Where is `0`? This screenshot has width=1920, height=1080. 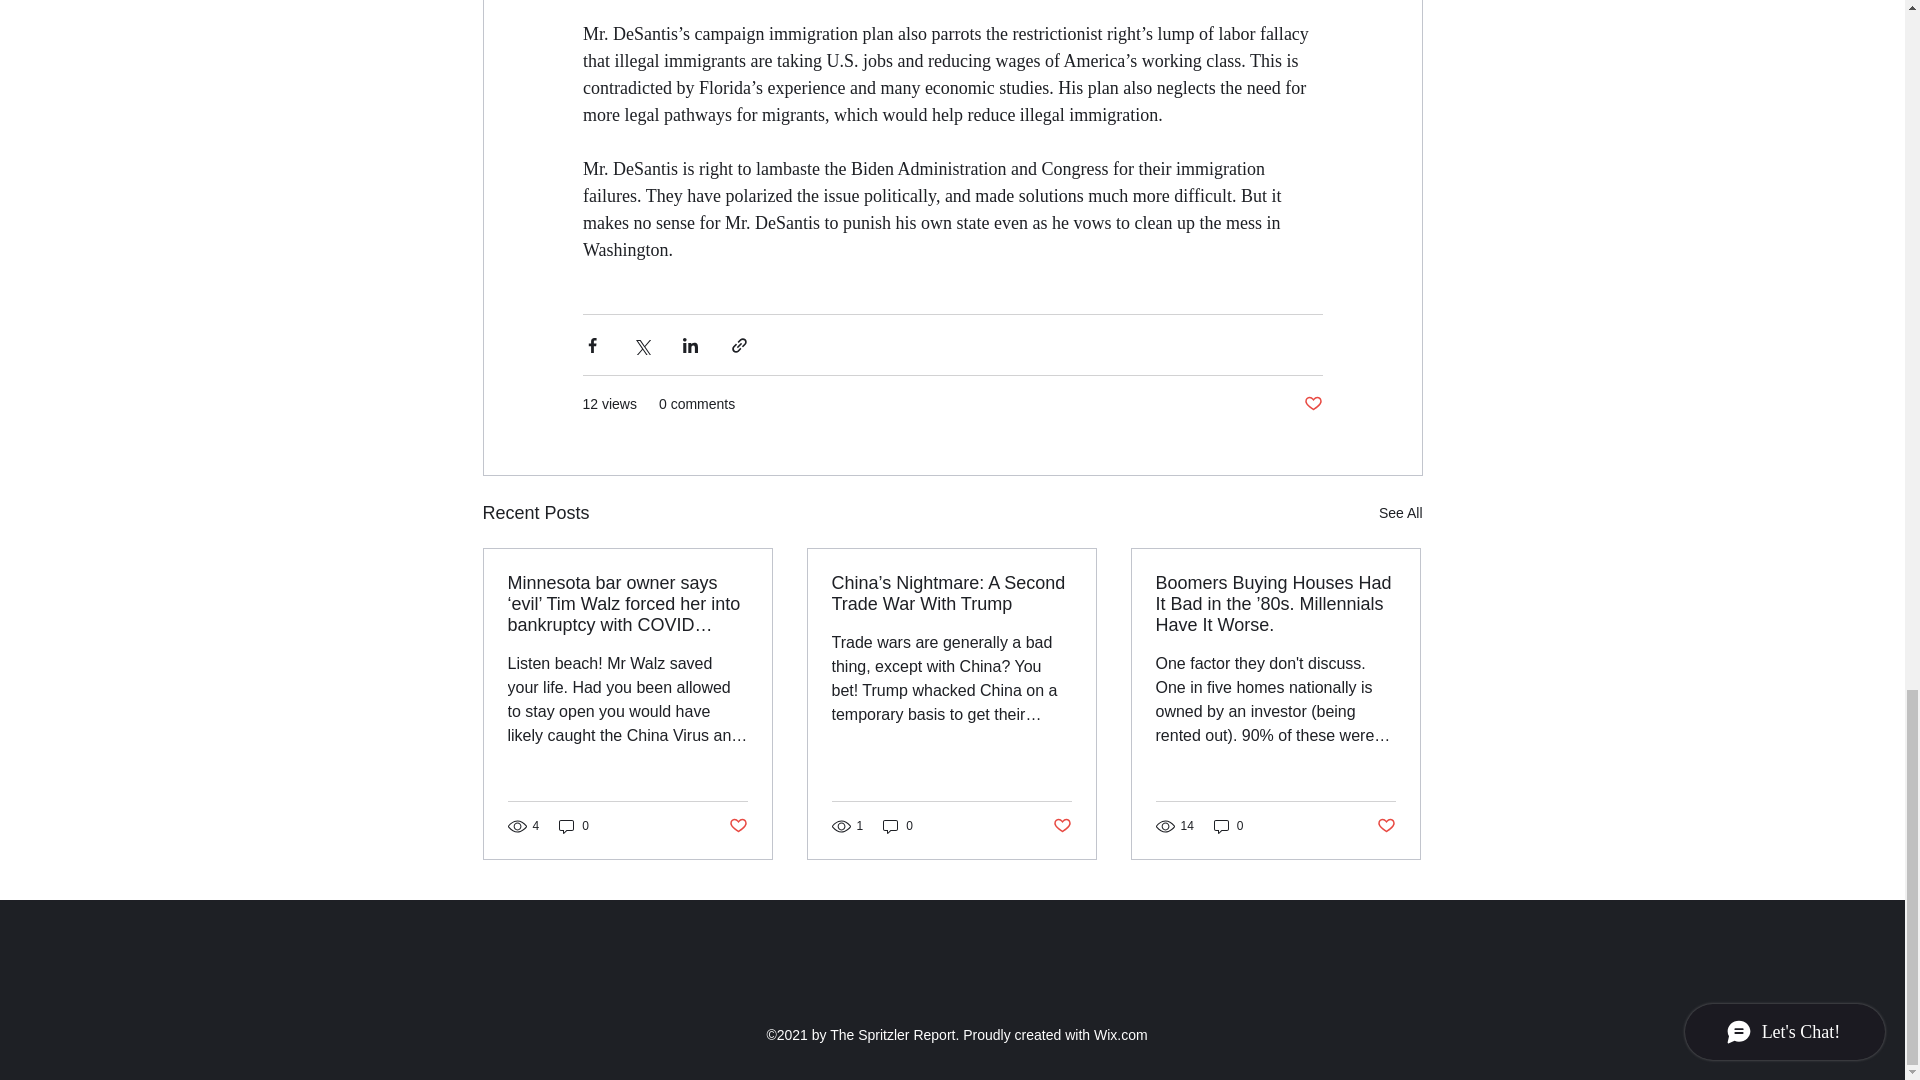
0 is located at coordinates (574, 826).